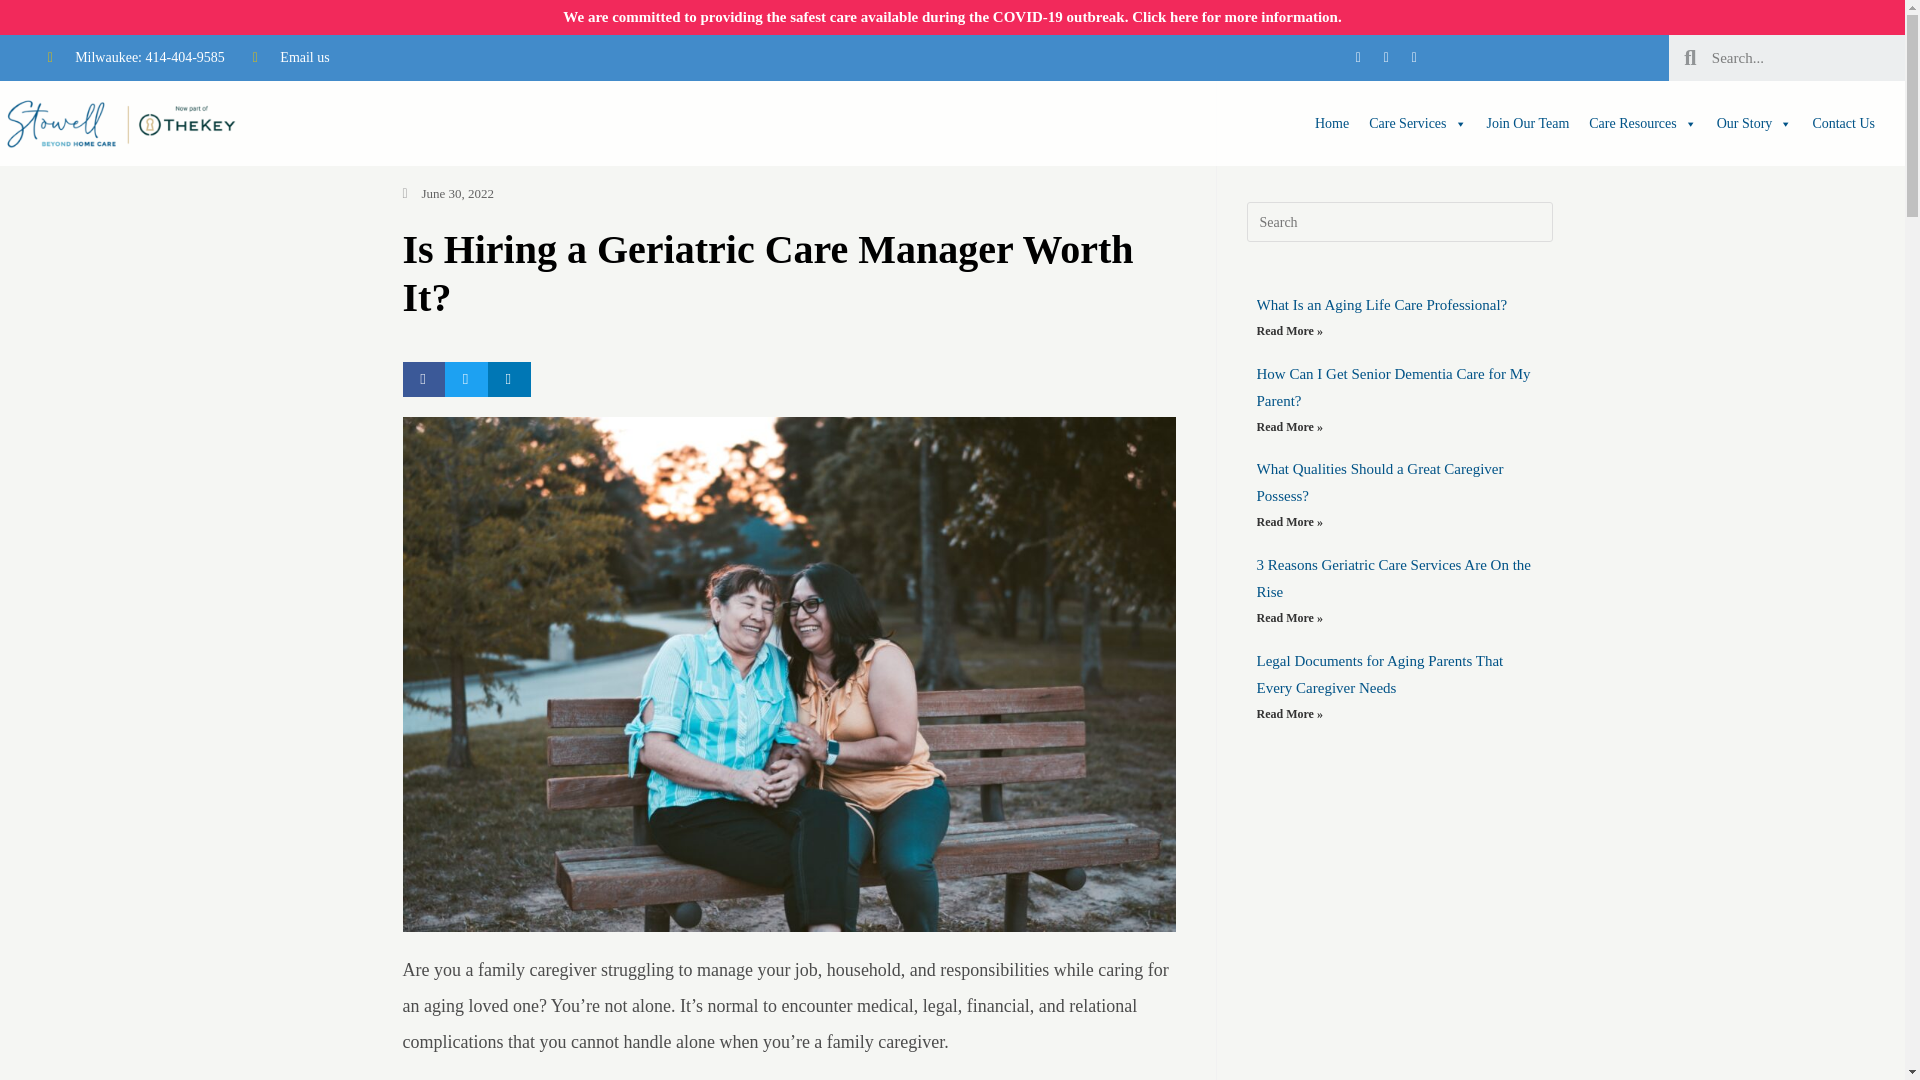  Describe the element at coordinates (1754, 123) in the screenshot. I see `Our Story` at that location.